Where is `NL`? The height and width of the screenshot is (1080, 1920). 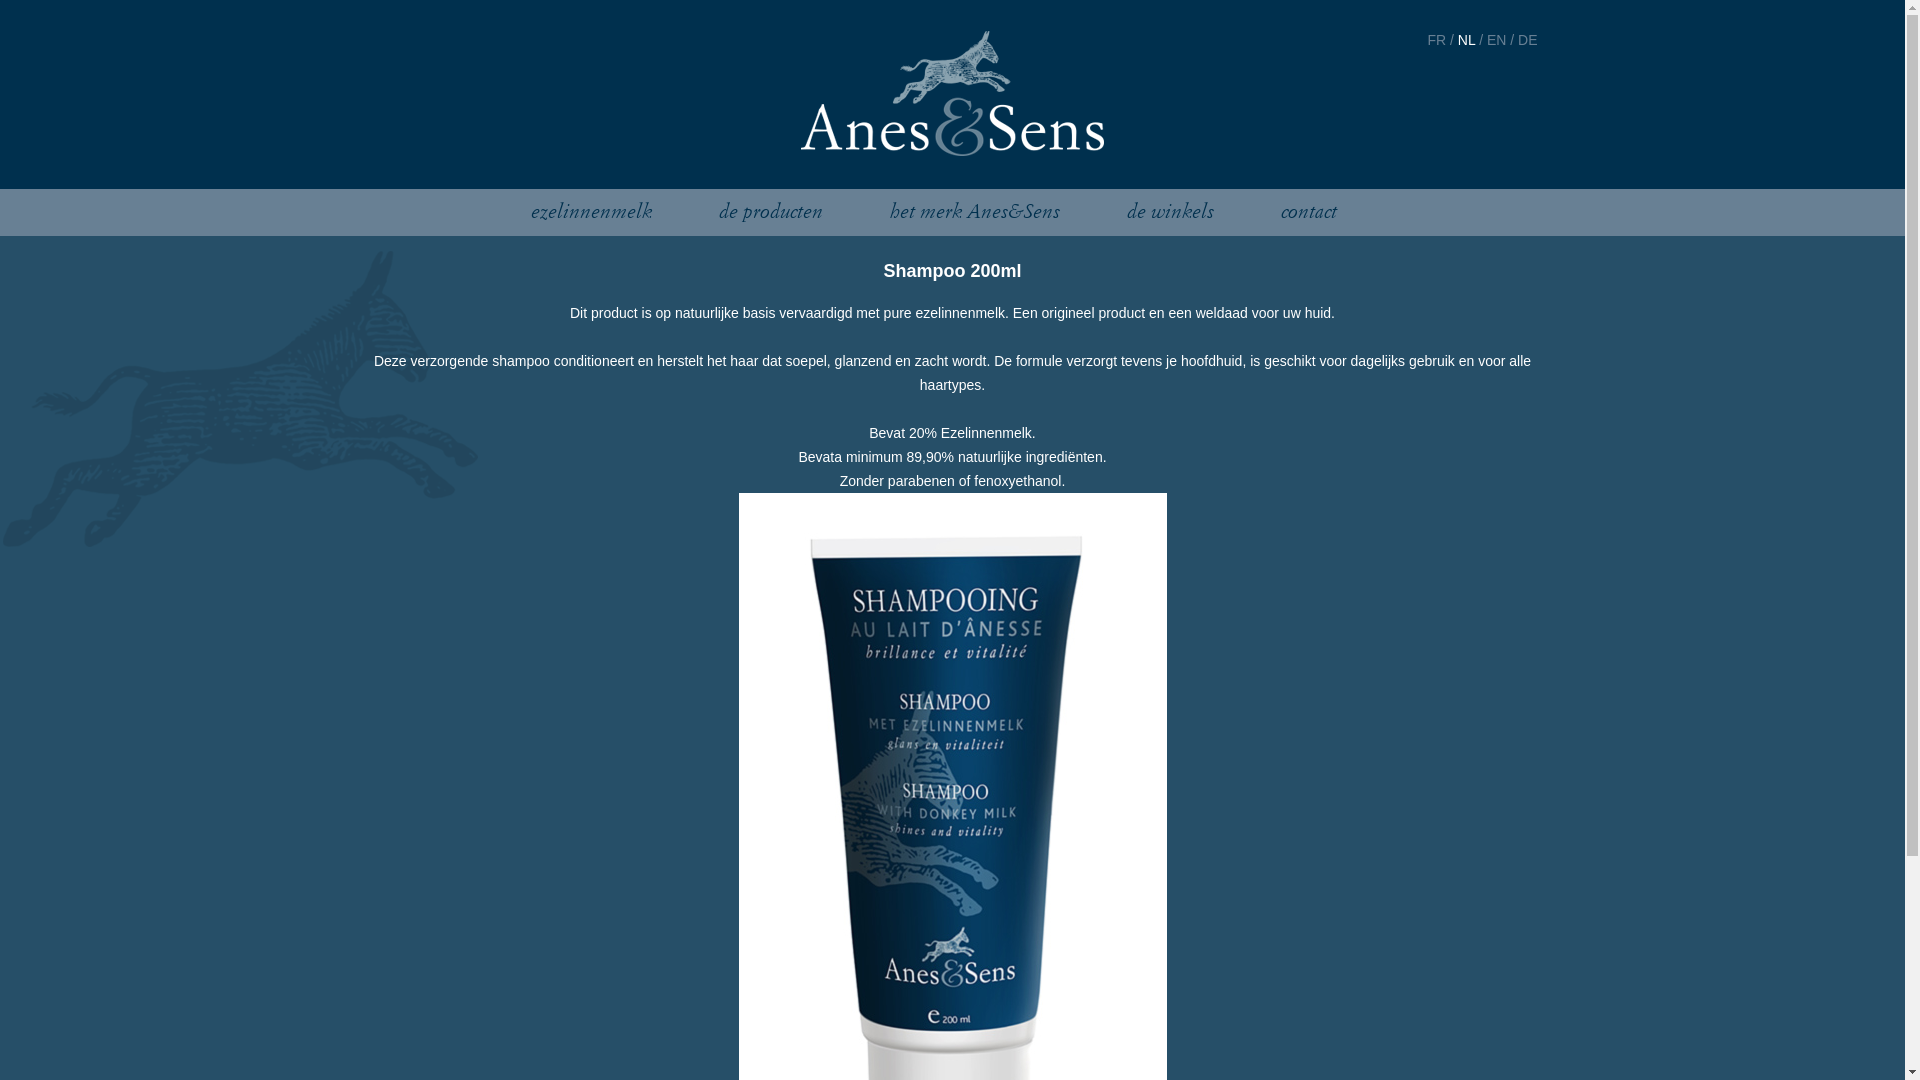
NL is located at coordinates (1466, 40).